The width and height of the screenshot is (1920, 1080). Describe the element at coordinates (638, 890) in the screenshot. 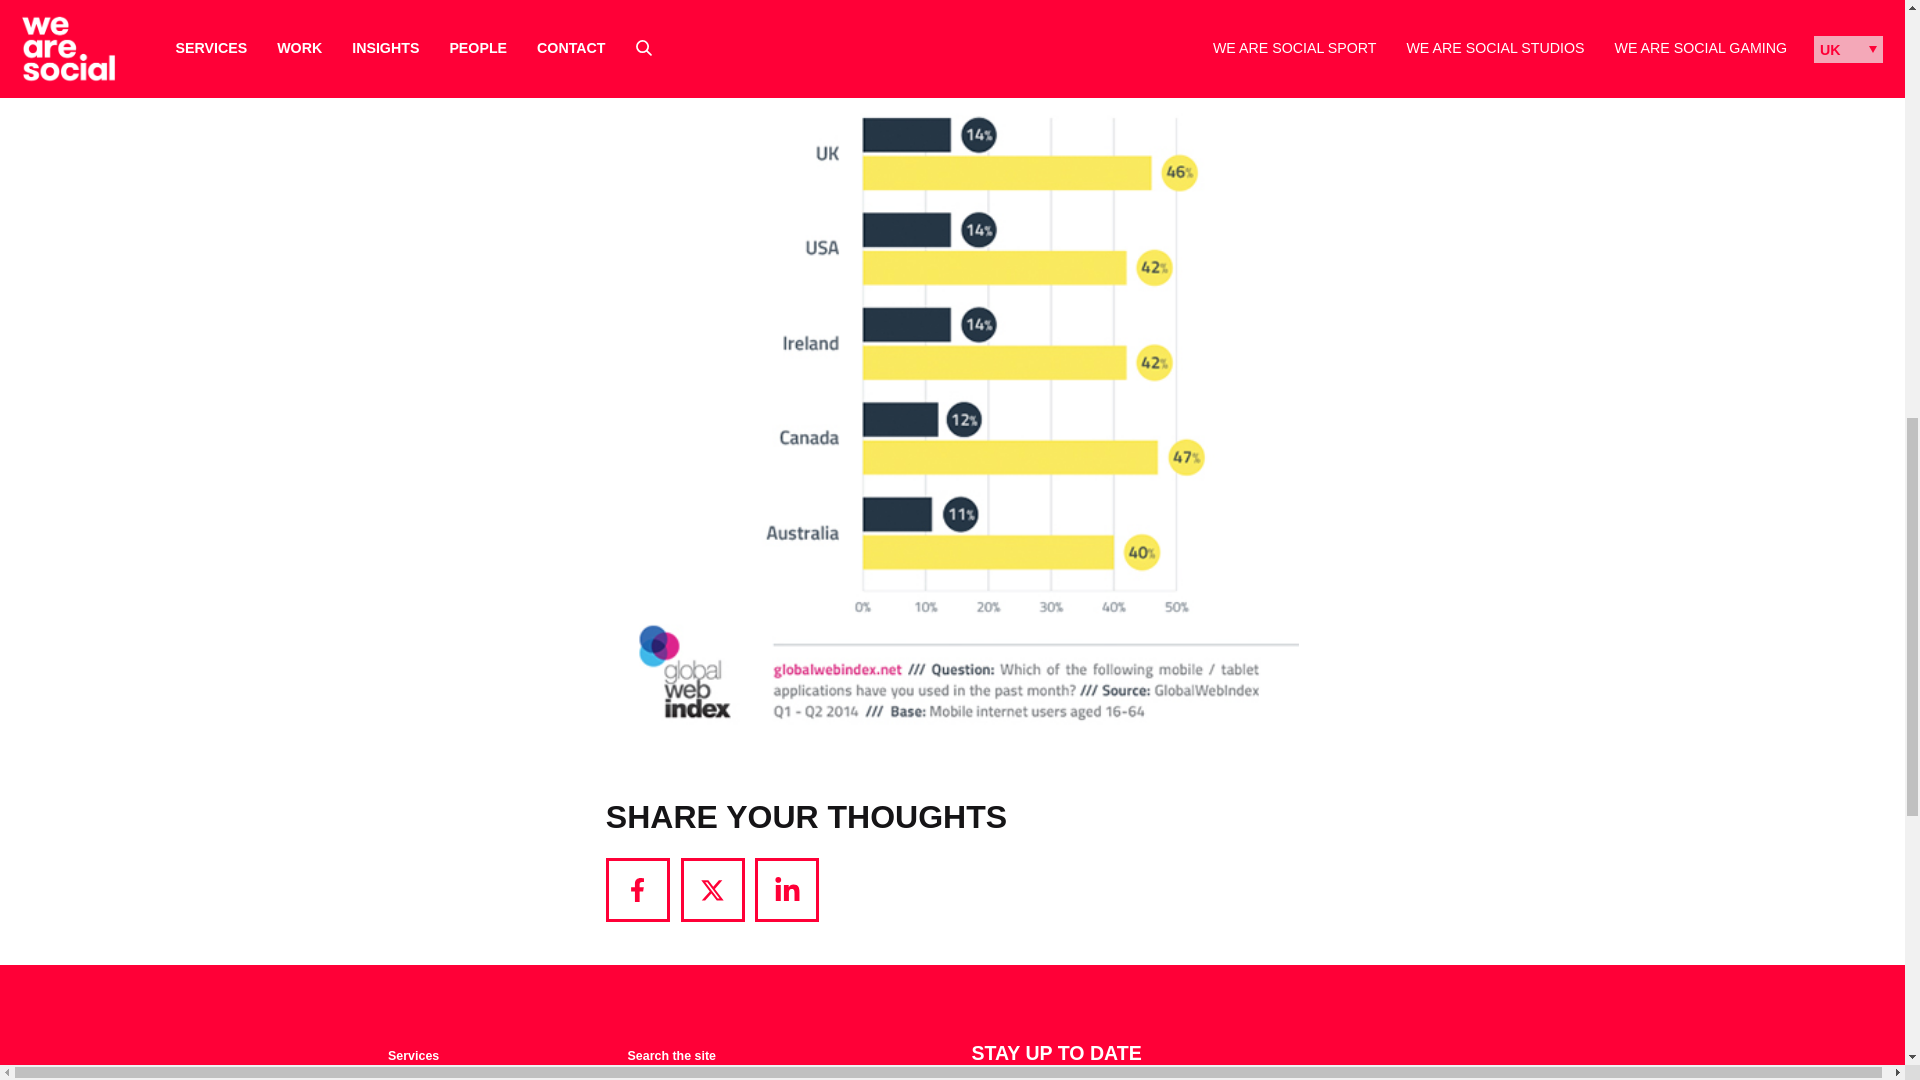

I see `Share via Facebook` at that location.